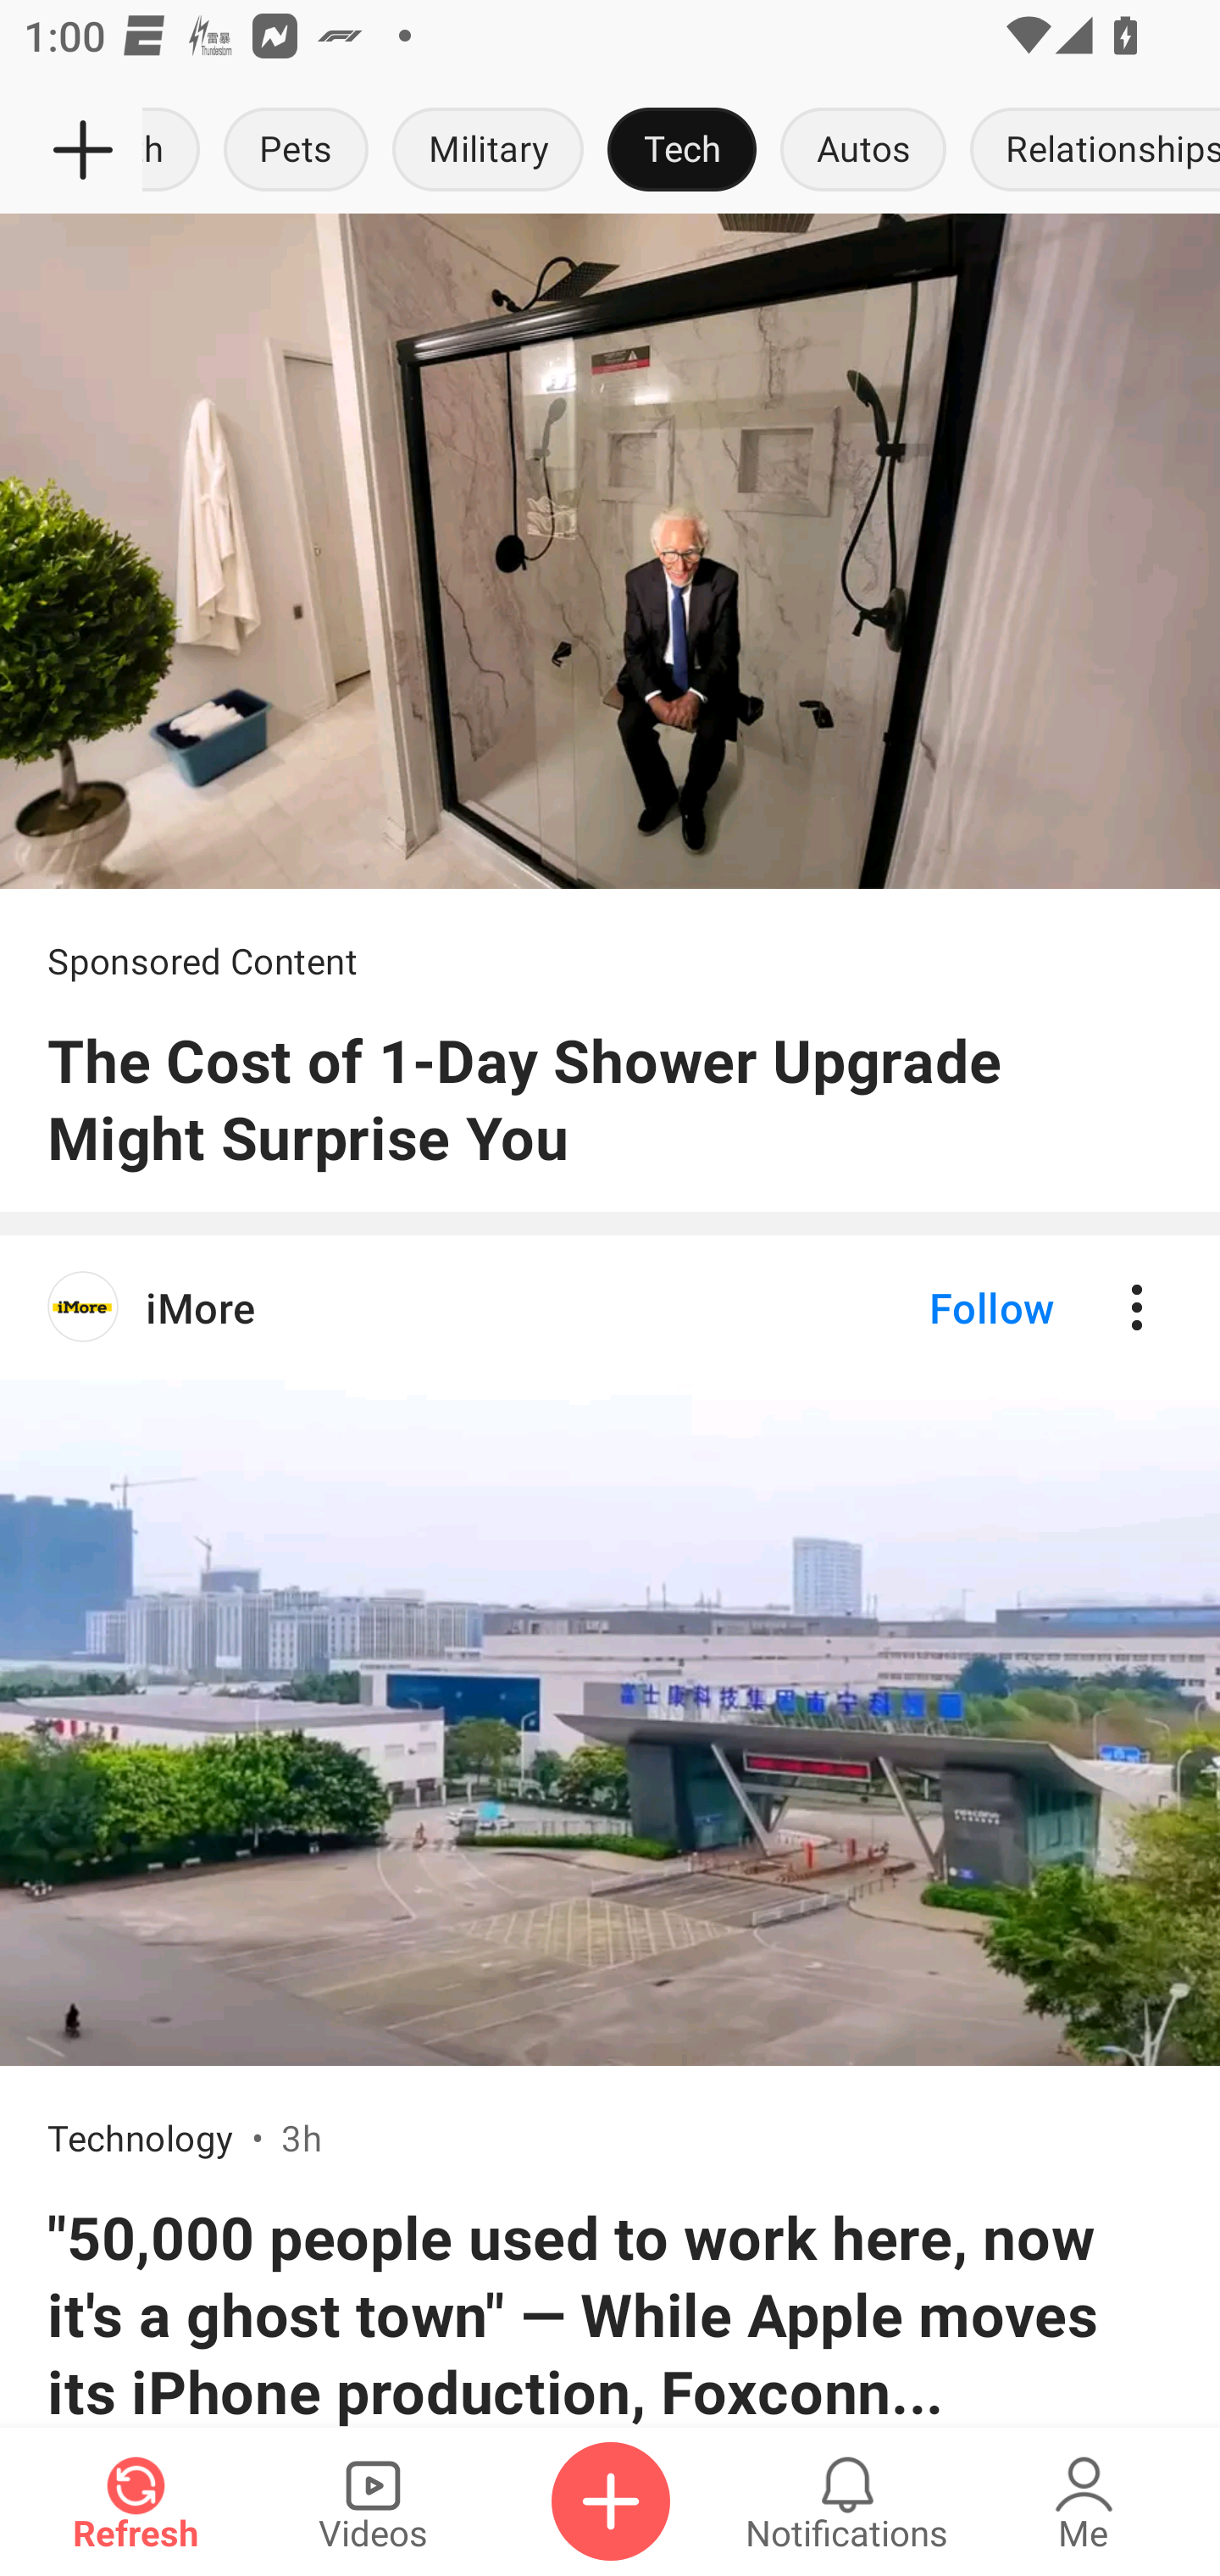 This screenshot has width=1220, height=2576. I want to click on Follow, so click(935, 1308).